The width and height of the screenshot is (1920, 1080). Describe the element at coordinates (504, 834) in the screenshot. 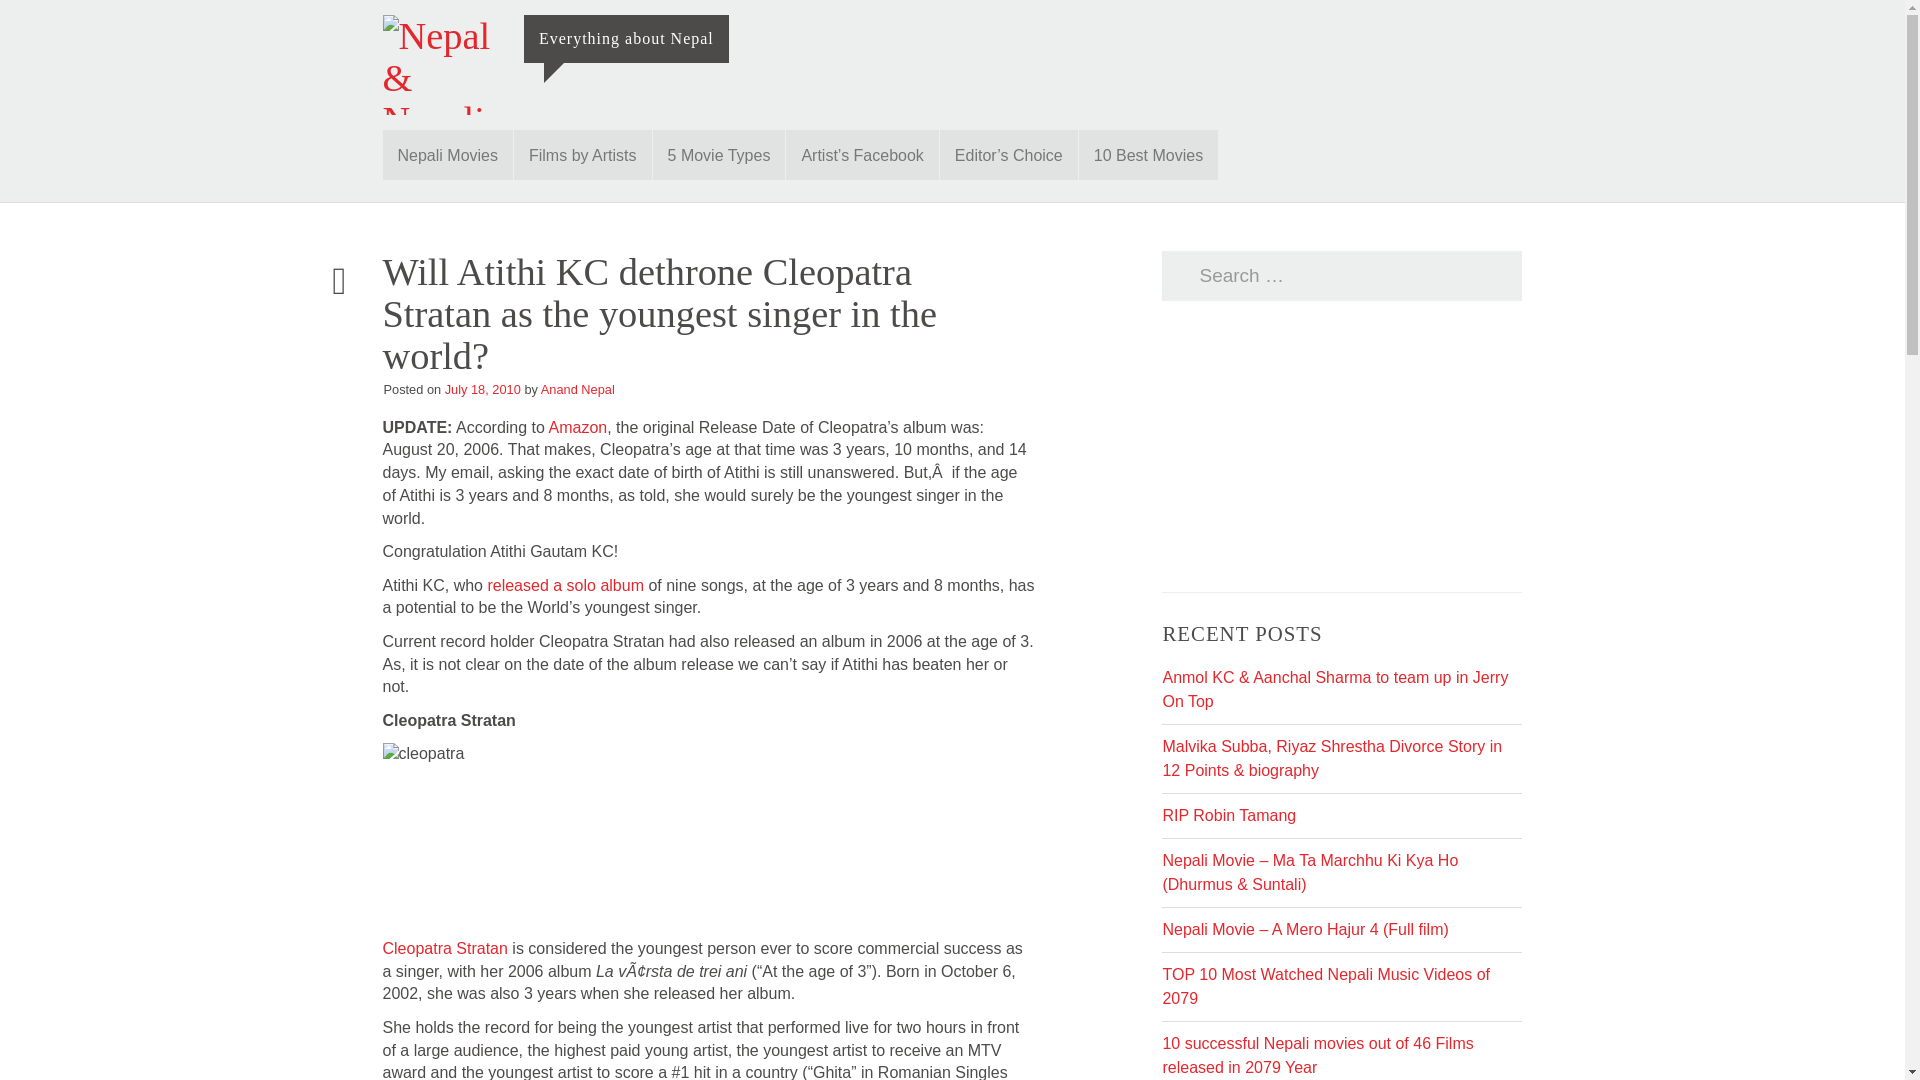

I see `cleopatra` at that location.